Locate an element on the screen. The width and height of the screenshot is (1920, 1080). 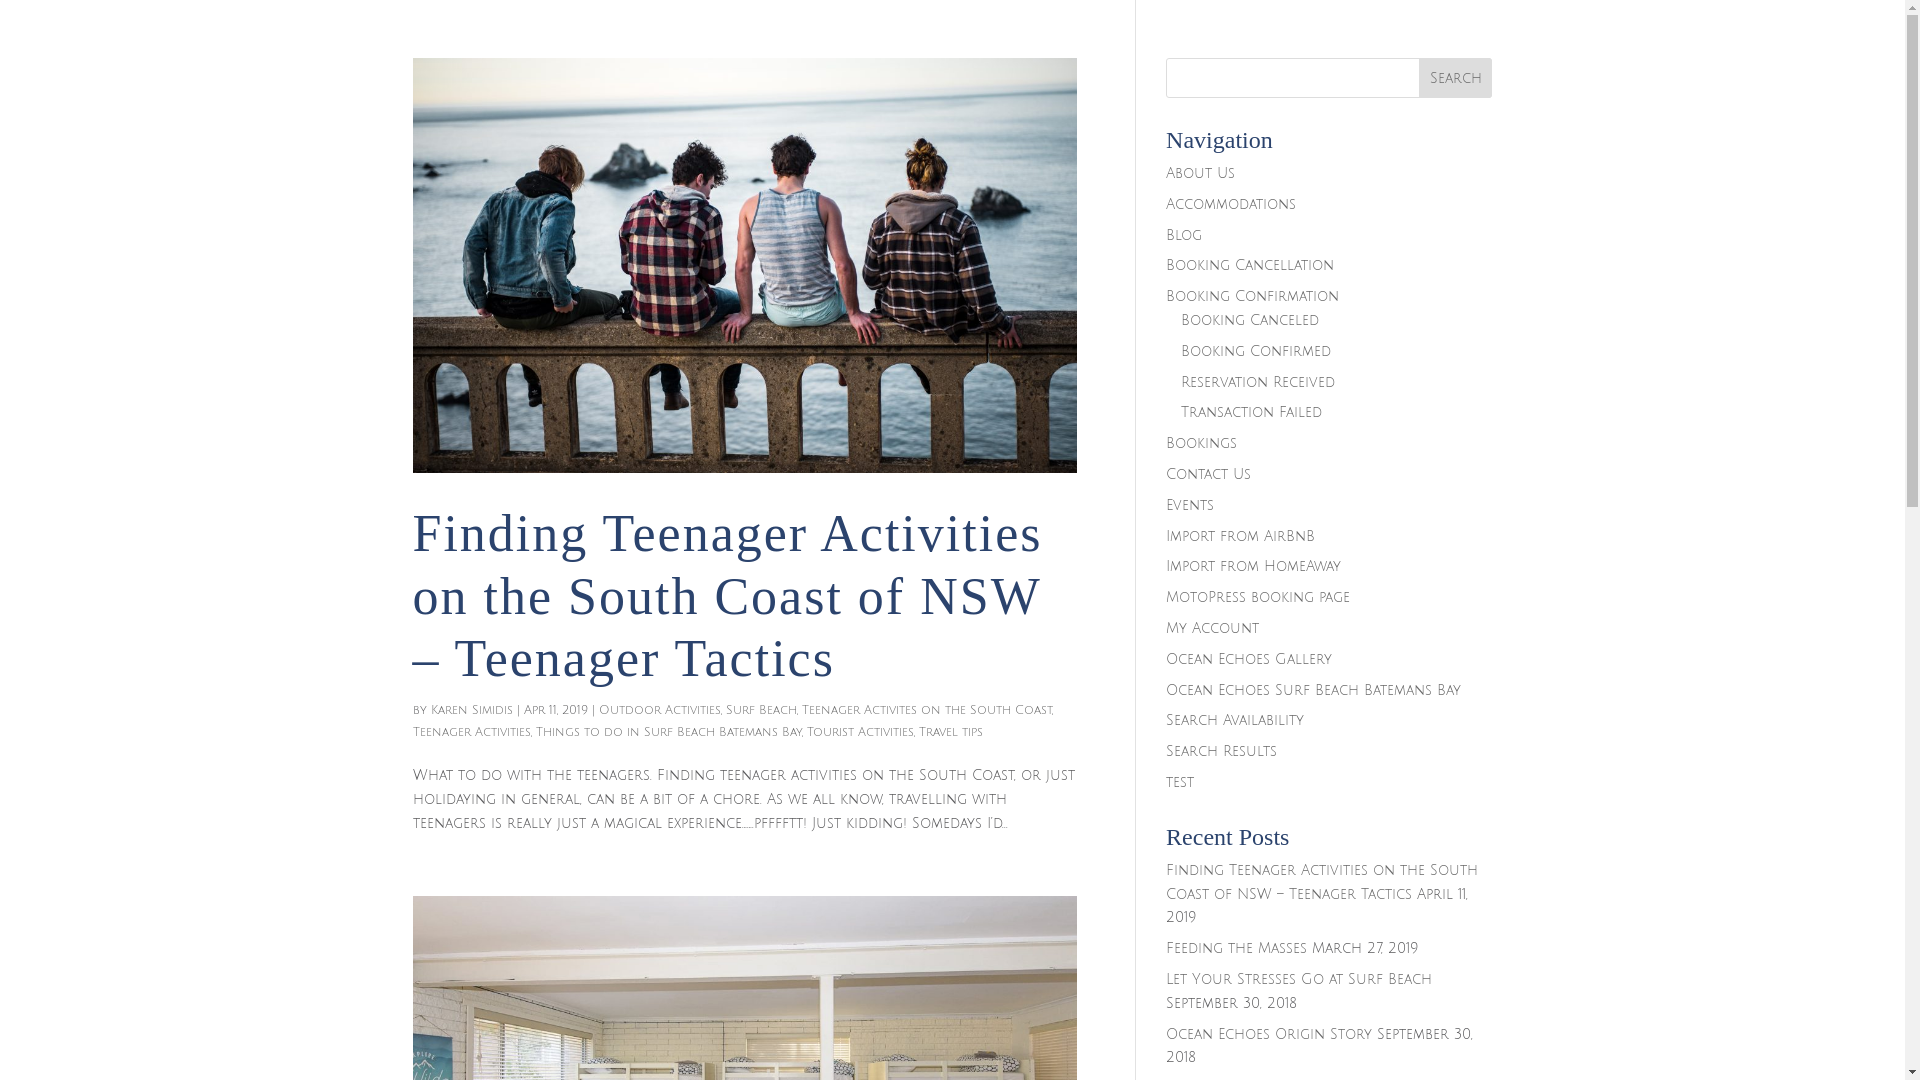
Travel tips is located at coordinates (950, 732).